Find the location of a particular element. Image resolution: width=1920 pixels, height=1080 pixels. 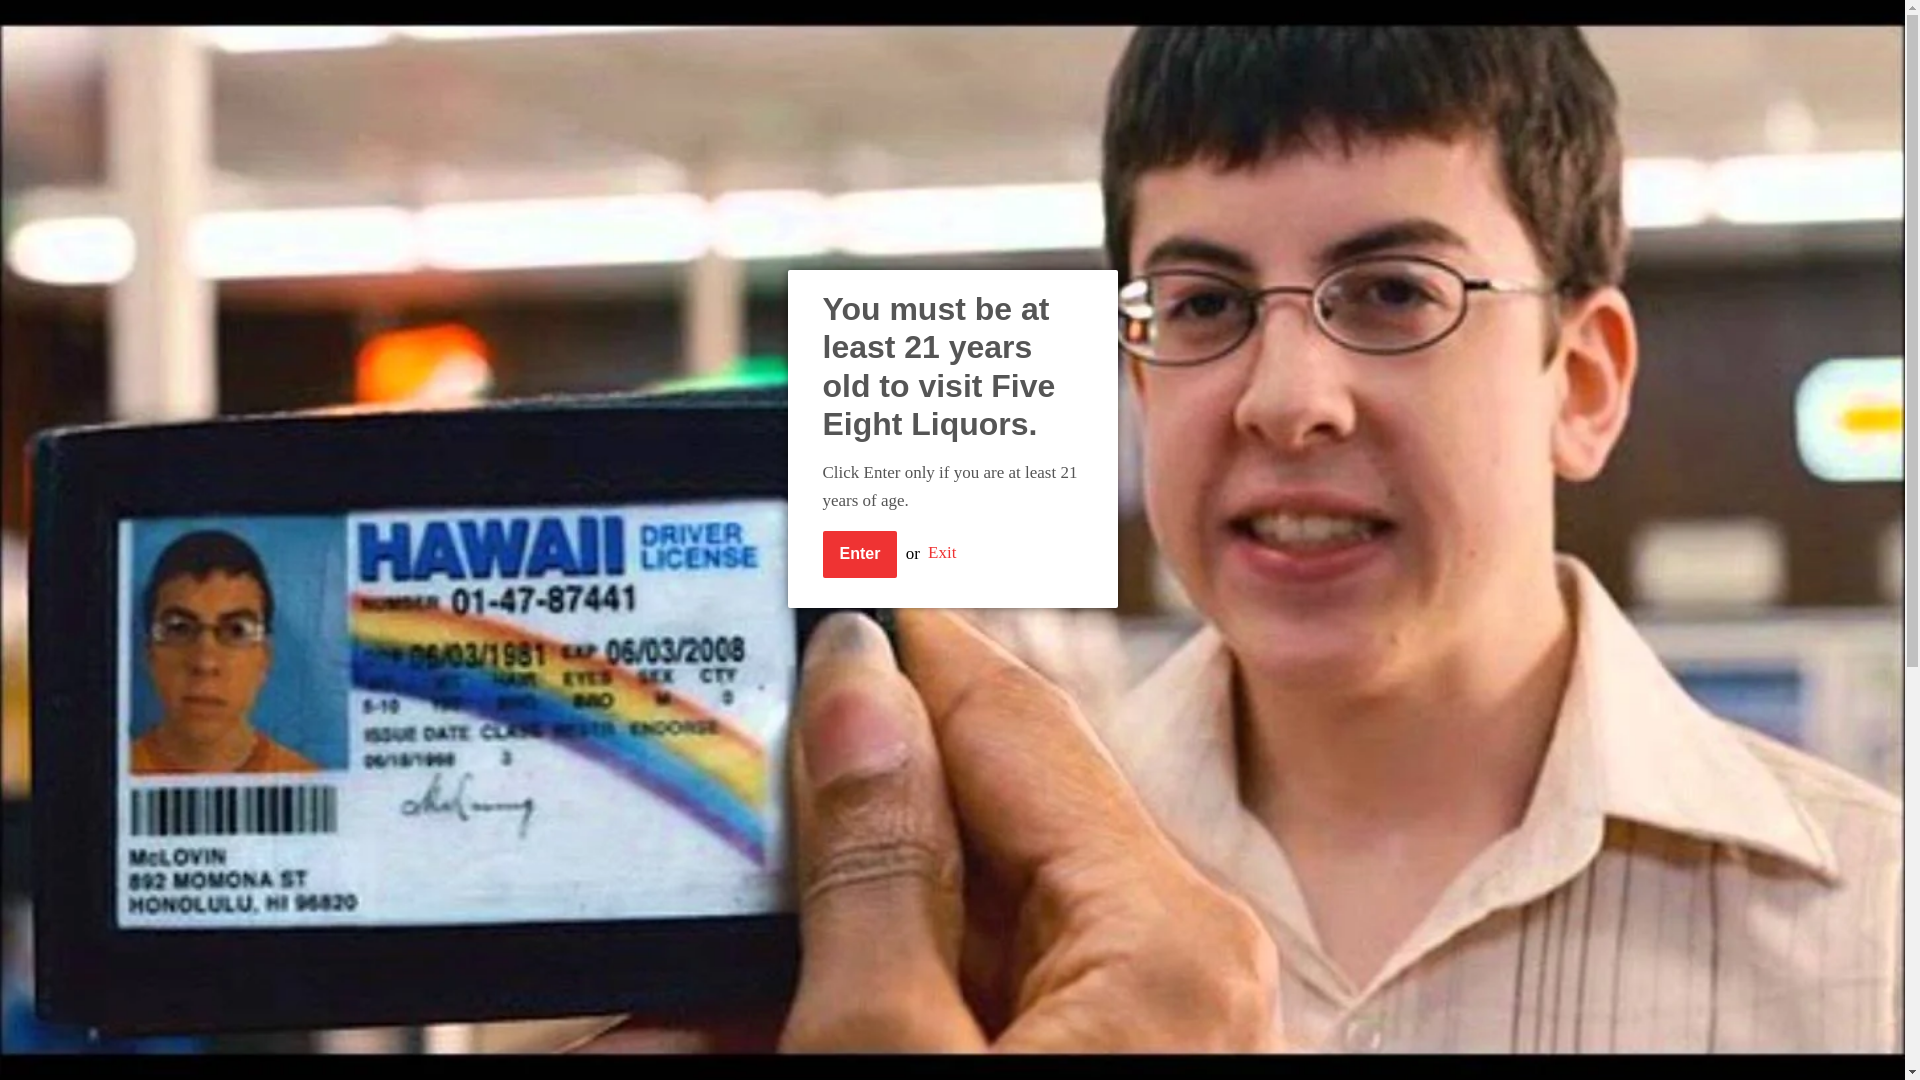

Create account is located at coordinates (1132, 24).